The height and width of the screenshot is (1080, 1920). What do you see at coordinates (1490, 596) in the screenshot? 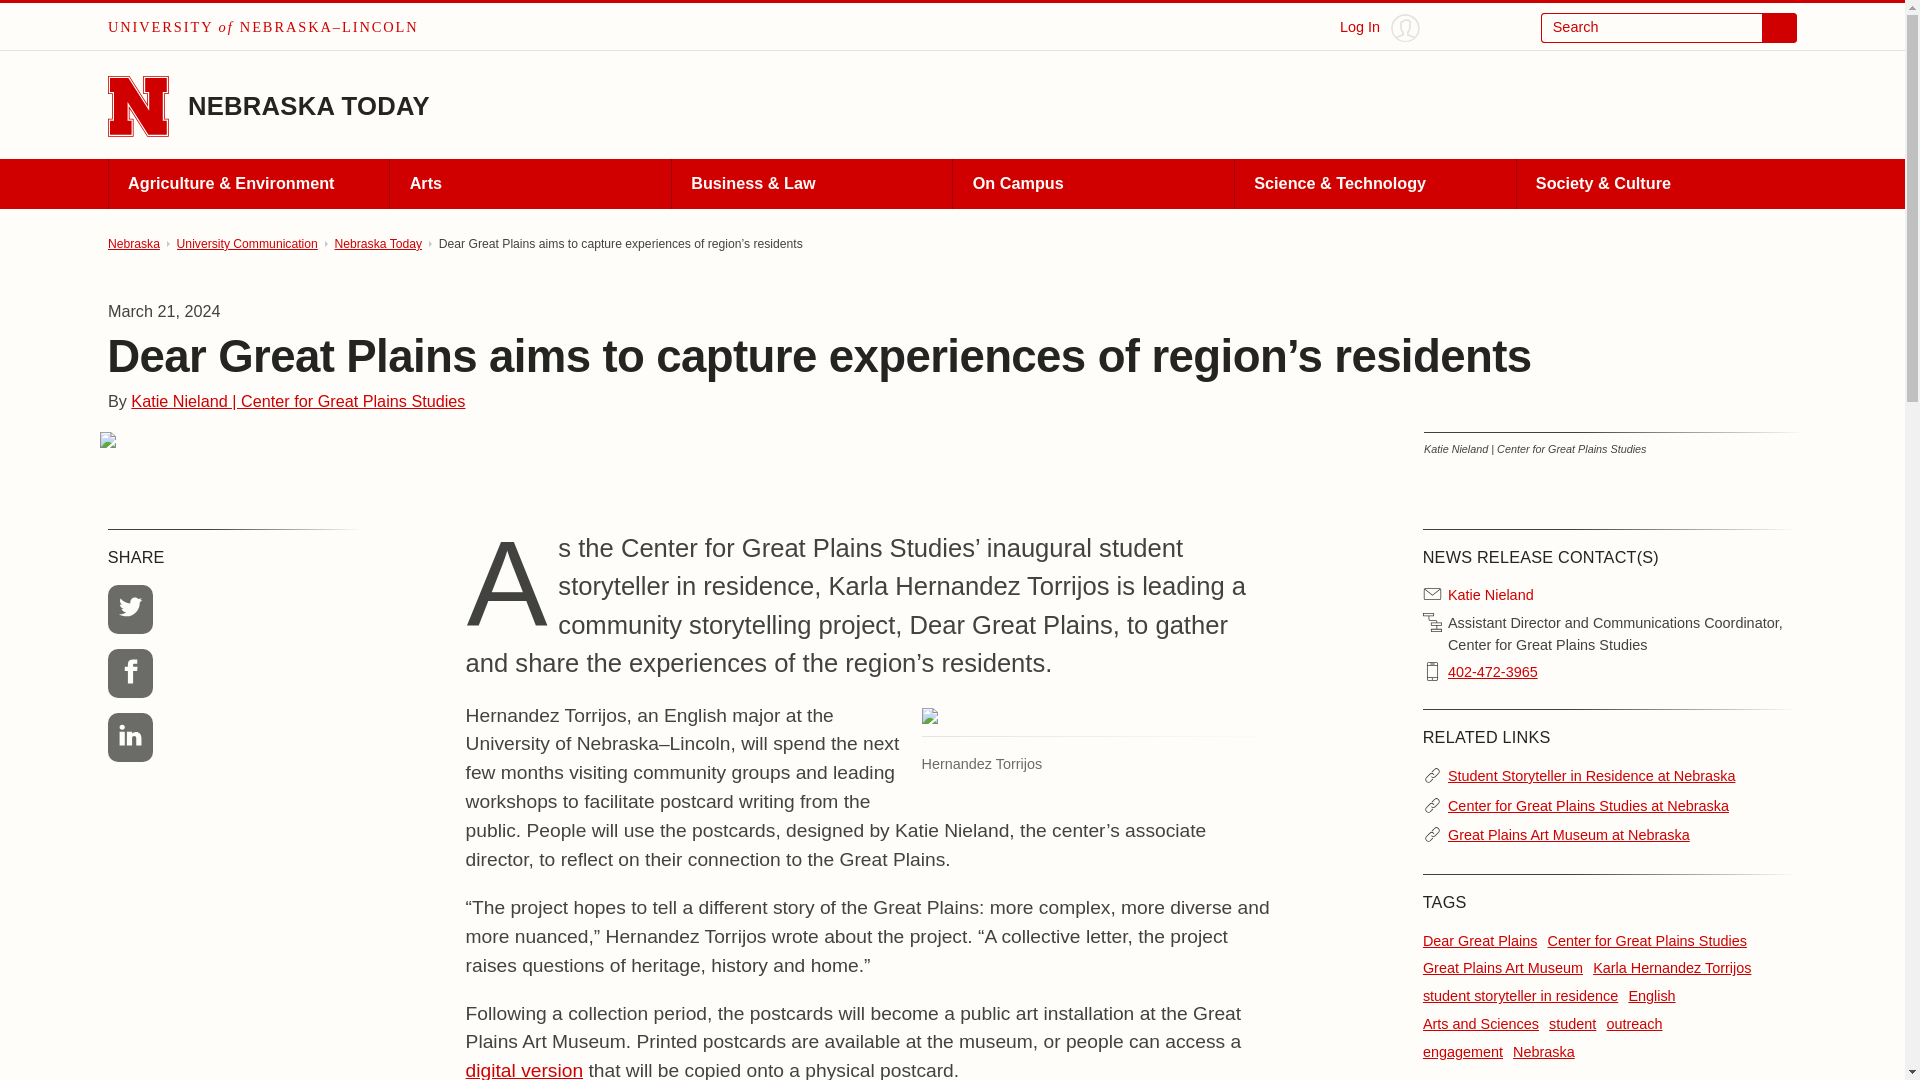
I see `Katie Nieland` at bounding box center [1490, 596].